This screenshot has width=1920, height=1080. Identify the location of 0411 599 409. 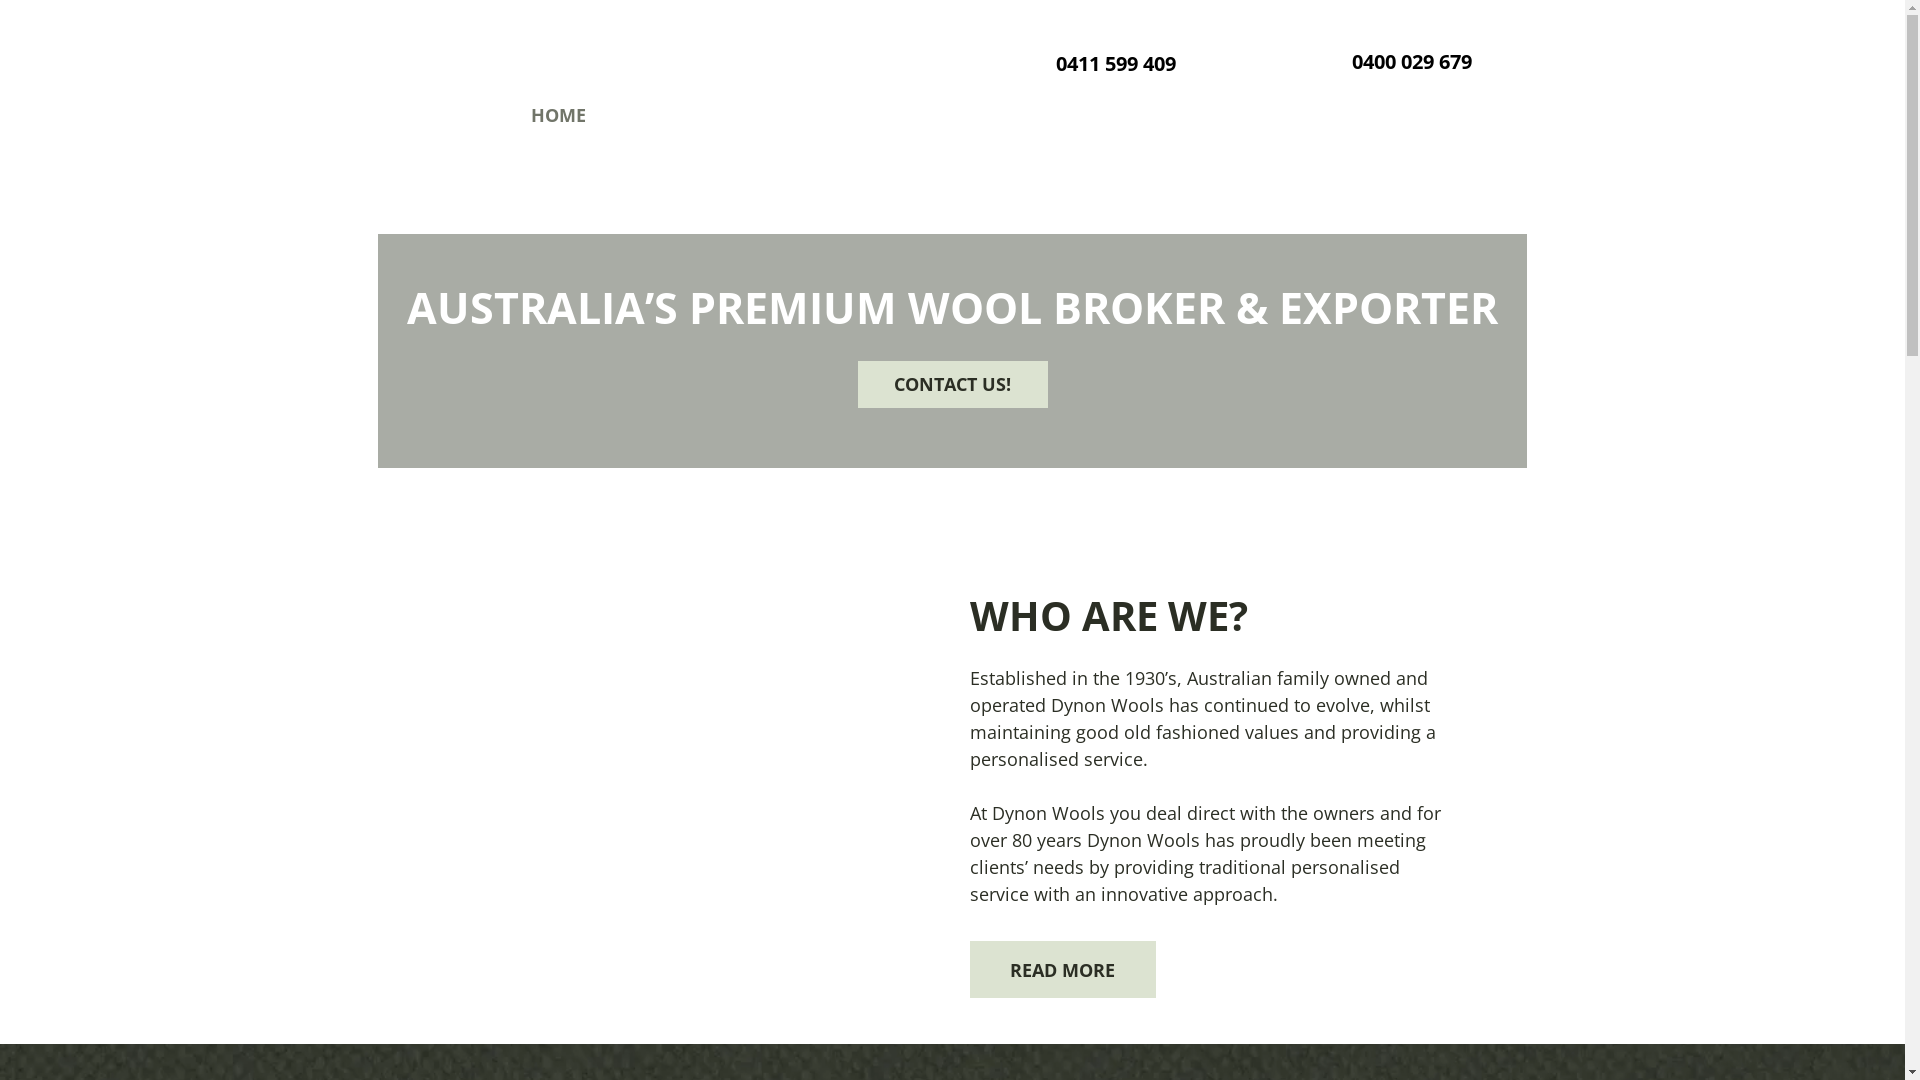
(1116, 64).